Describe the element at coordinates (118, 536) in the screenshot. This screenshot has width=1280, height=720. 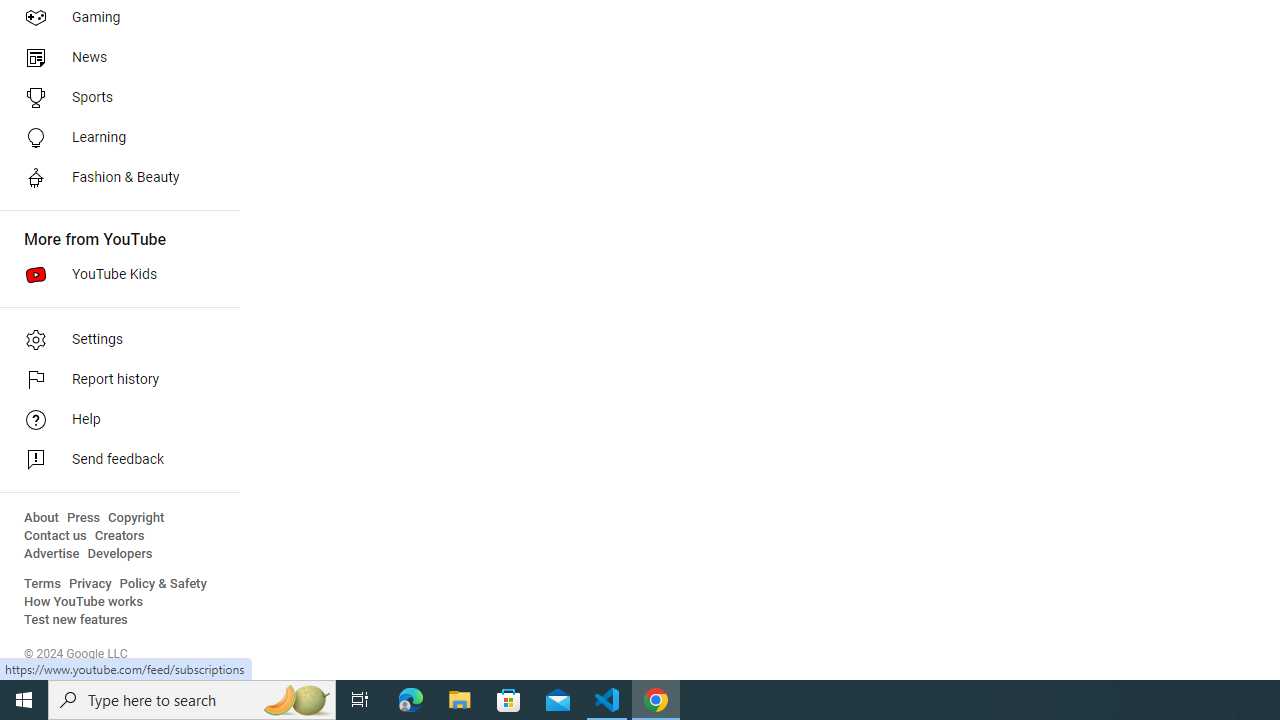
I see `Creators` at that location.